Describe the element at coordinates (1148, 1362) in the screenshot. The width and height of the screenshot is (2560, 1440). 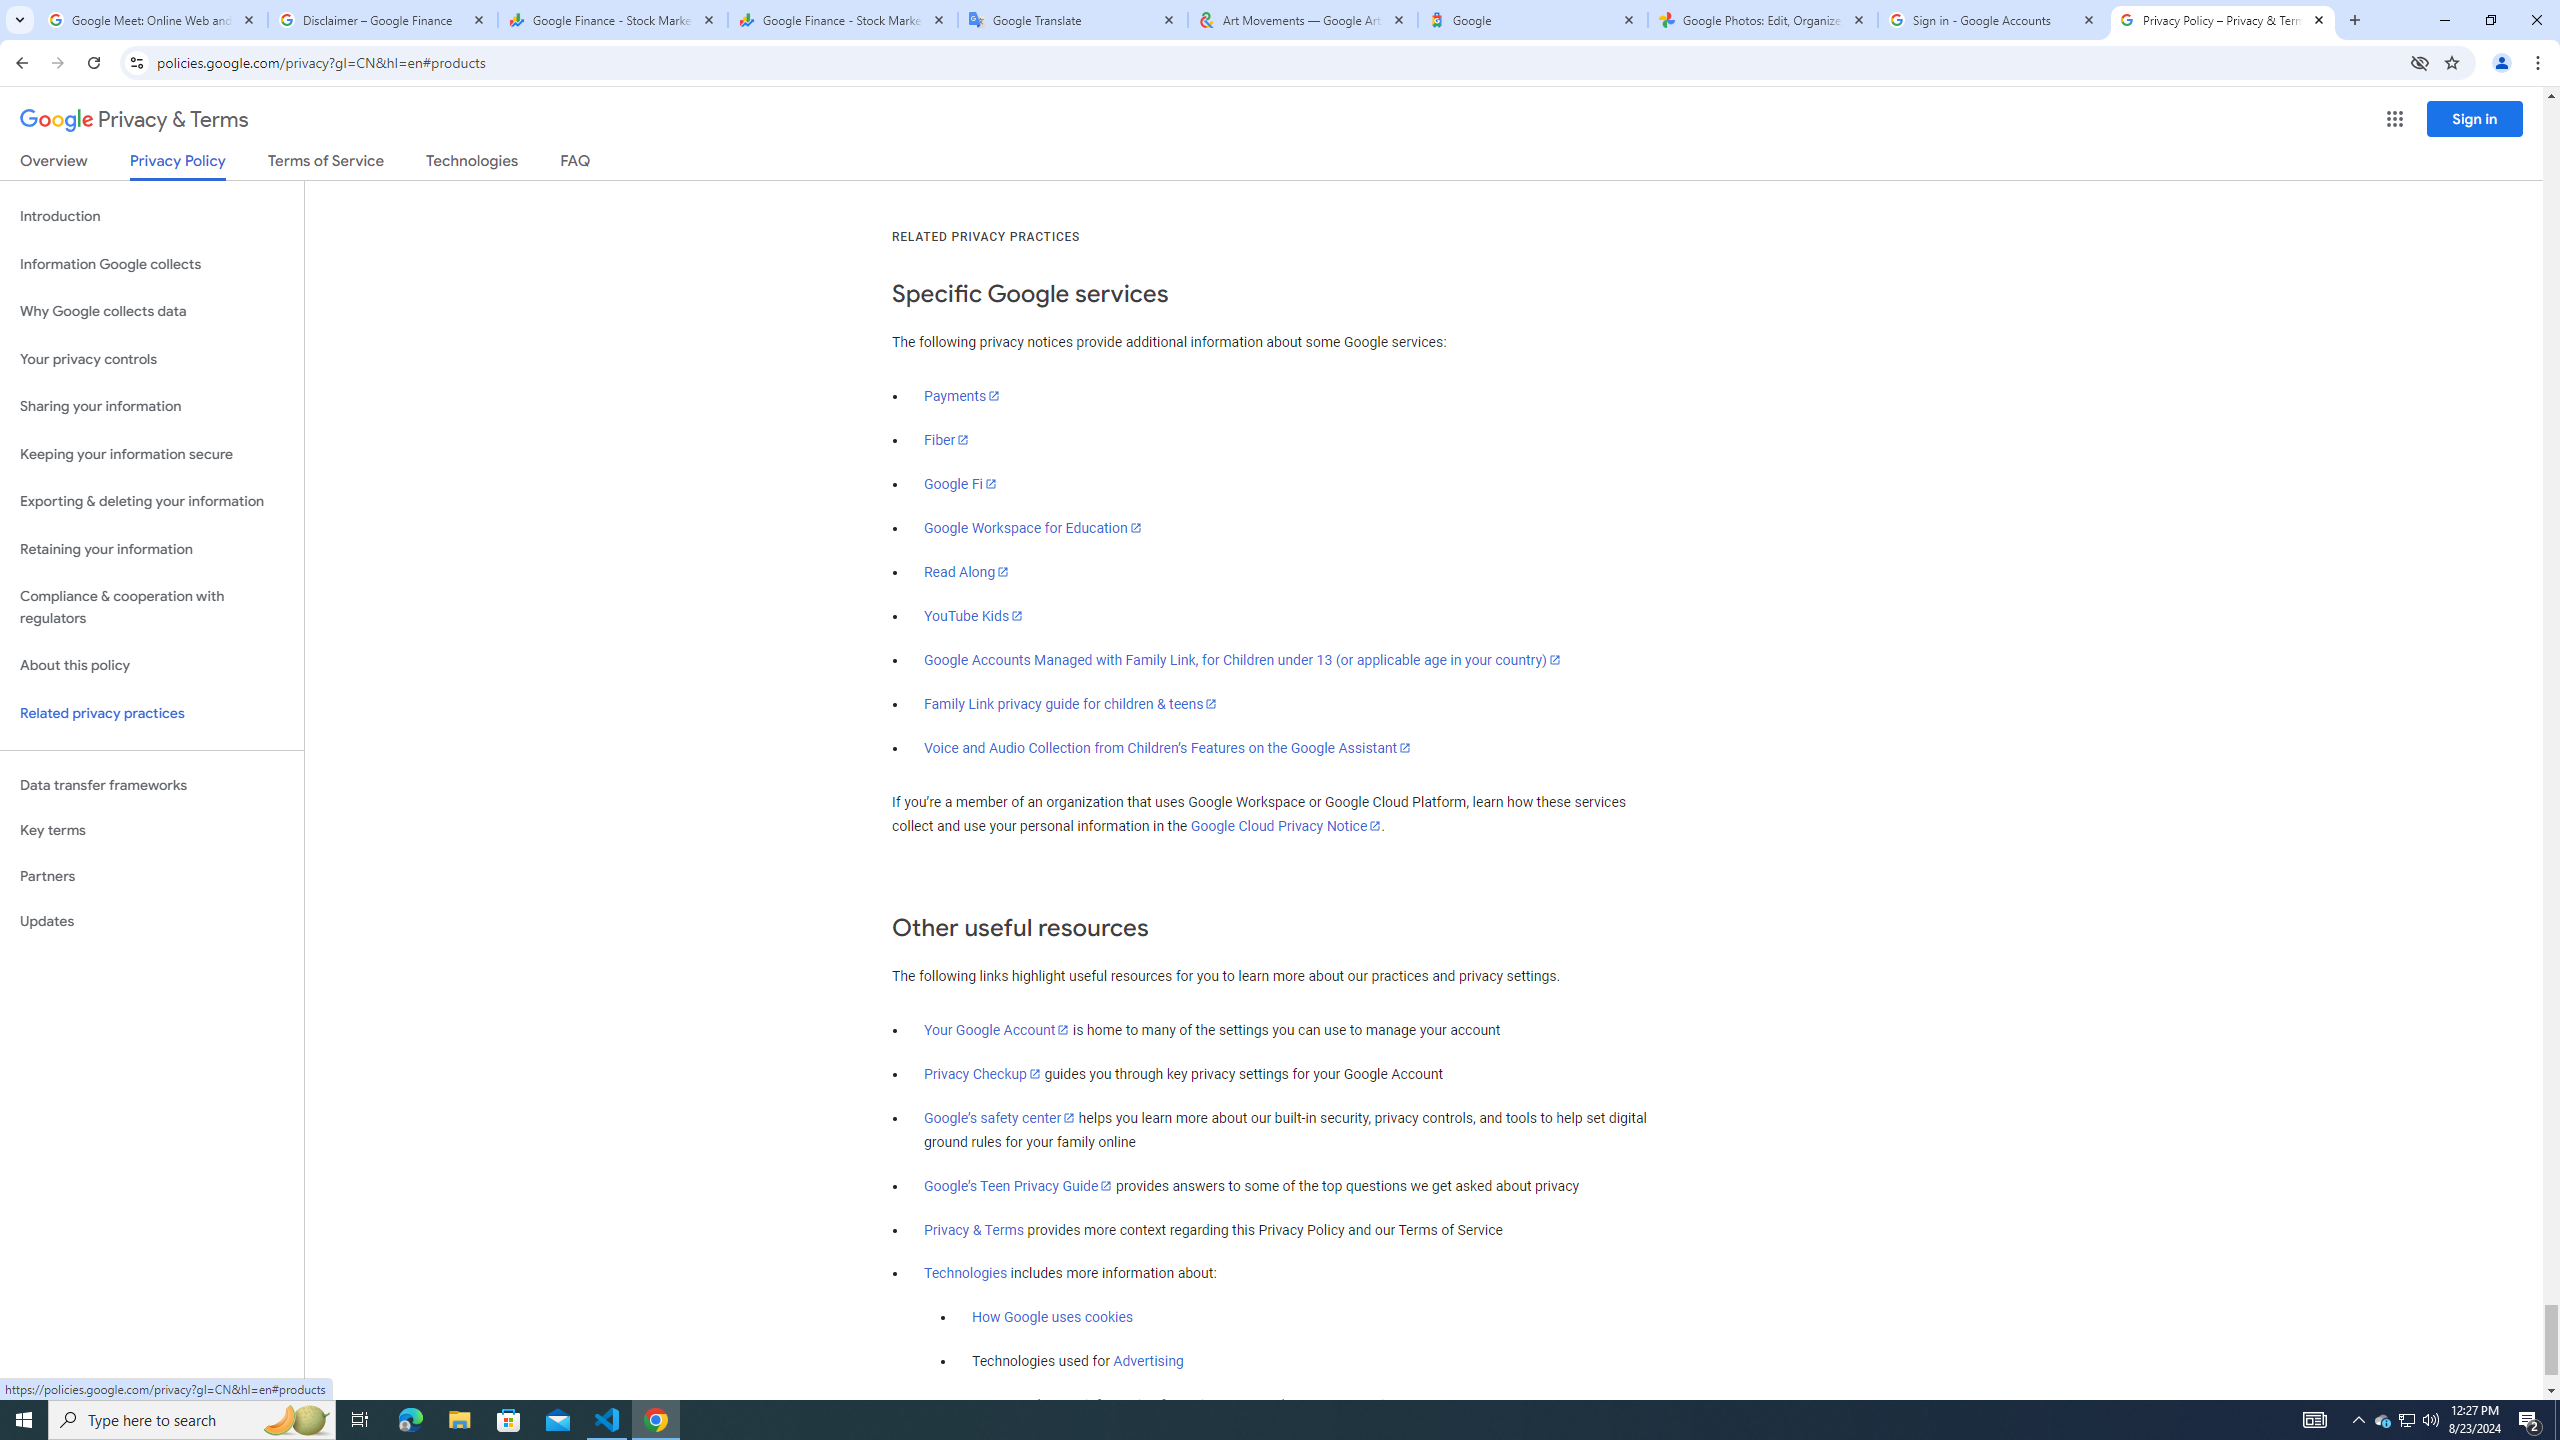
I see `Advertising` at that location.